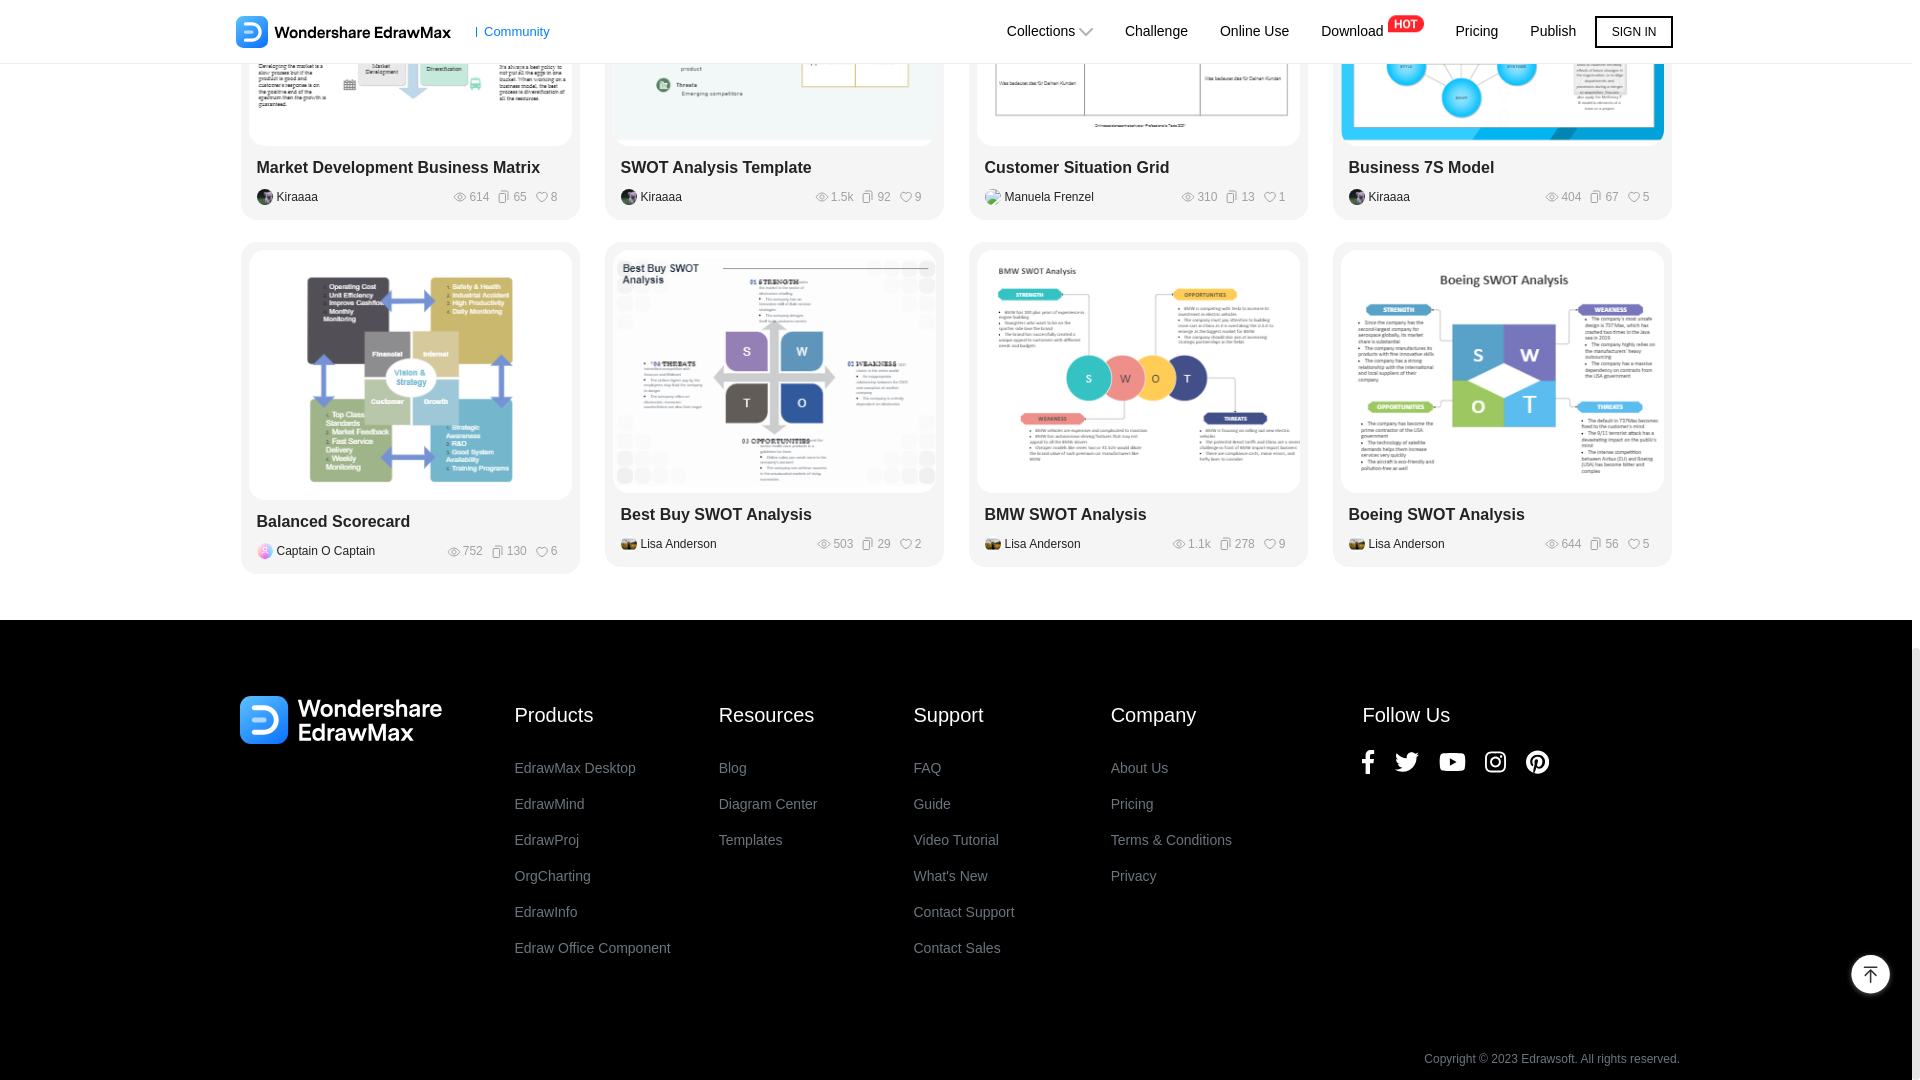 This screenshot has height=1080, width=1920. What do you see at coordinates (774, 168) in the screenshot?
I see `SWOT Analysis Template` at bounding box center [774, 168].